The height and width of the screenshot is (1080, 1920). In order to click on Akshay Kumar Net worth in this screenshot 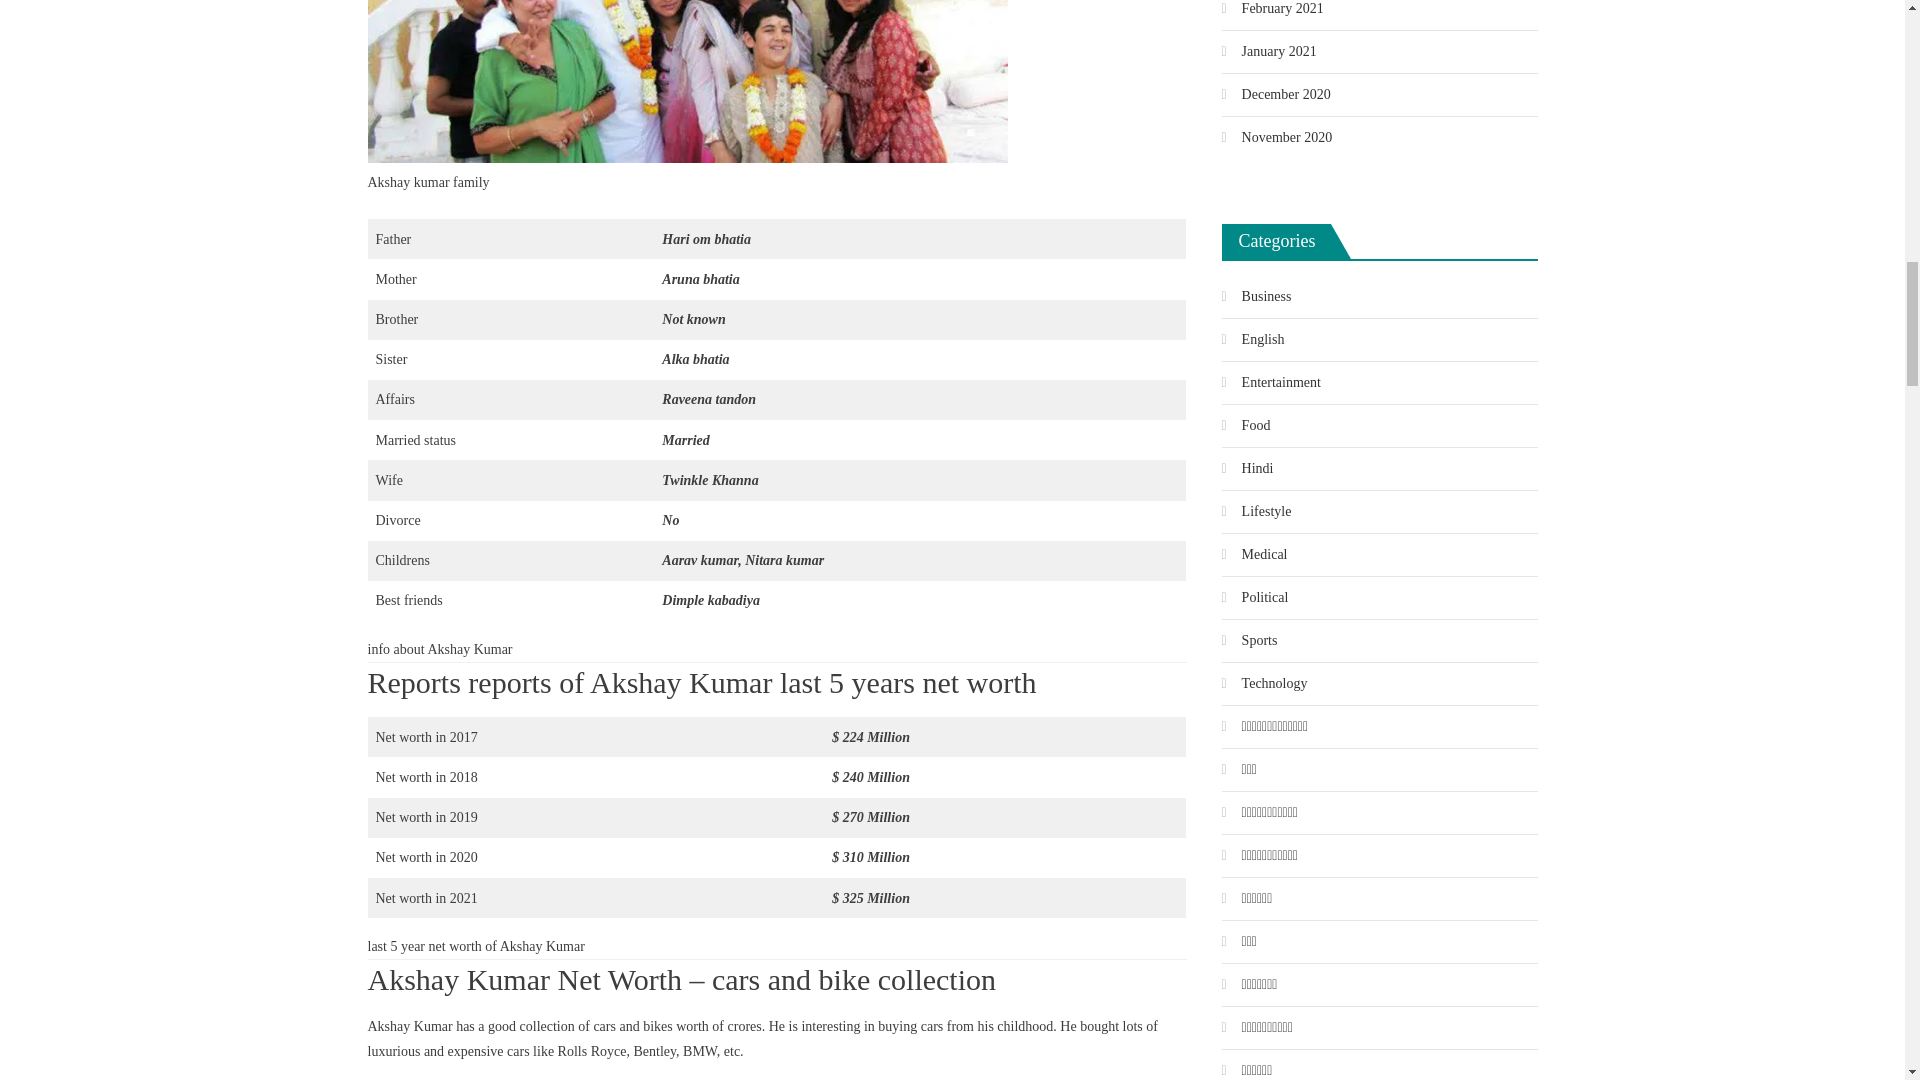, I will do `click(688, 81)`.